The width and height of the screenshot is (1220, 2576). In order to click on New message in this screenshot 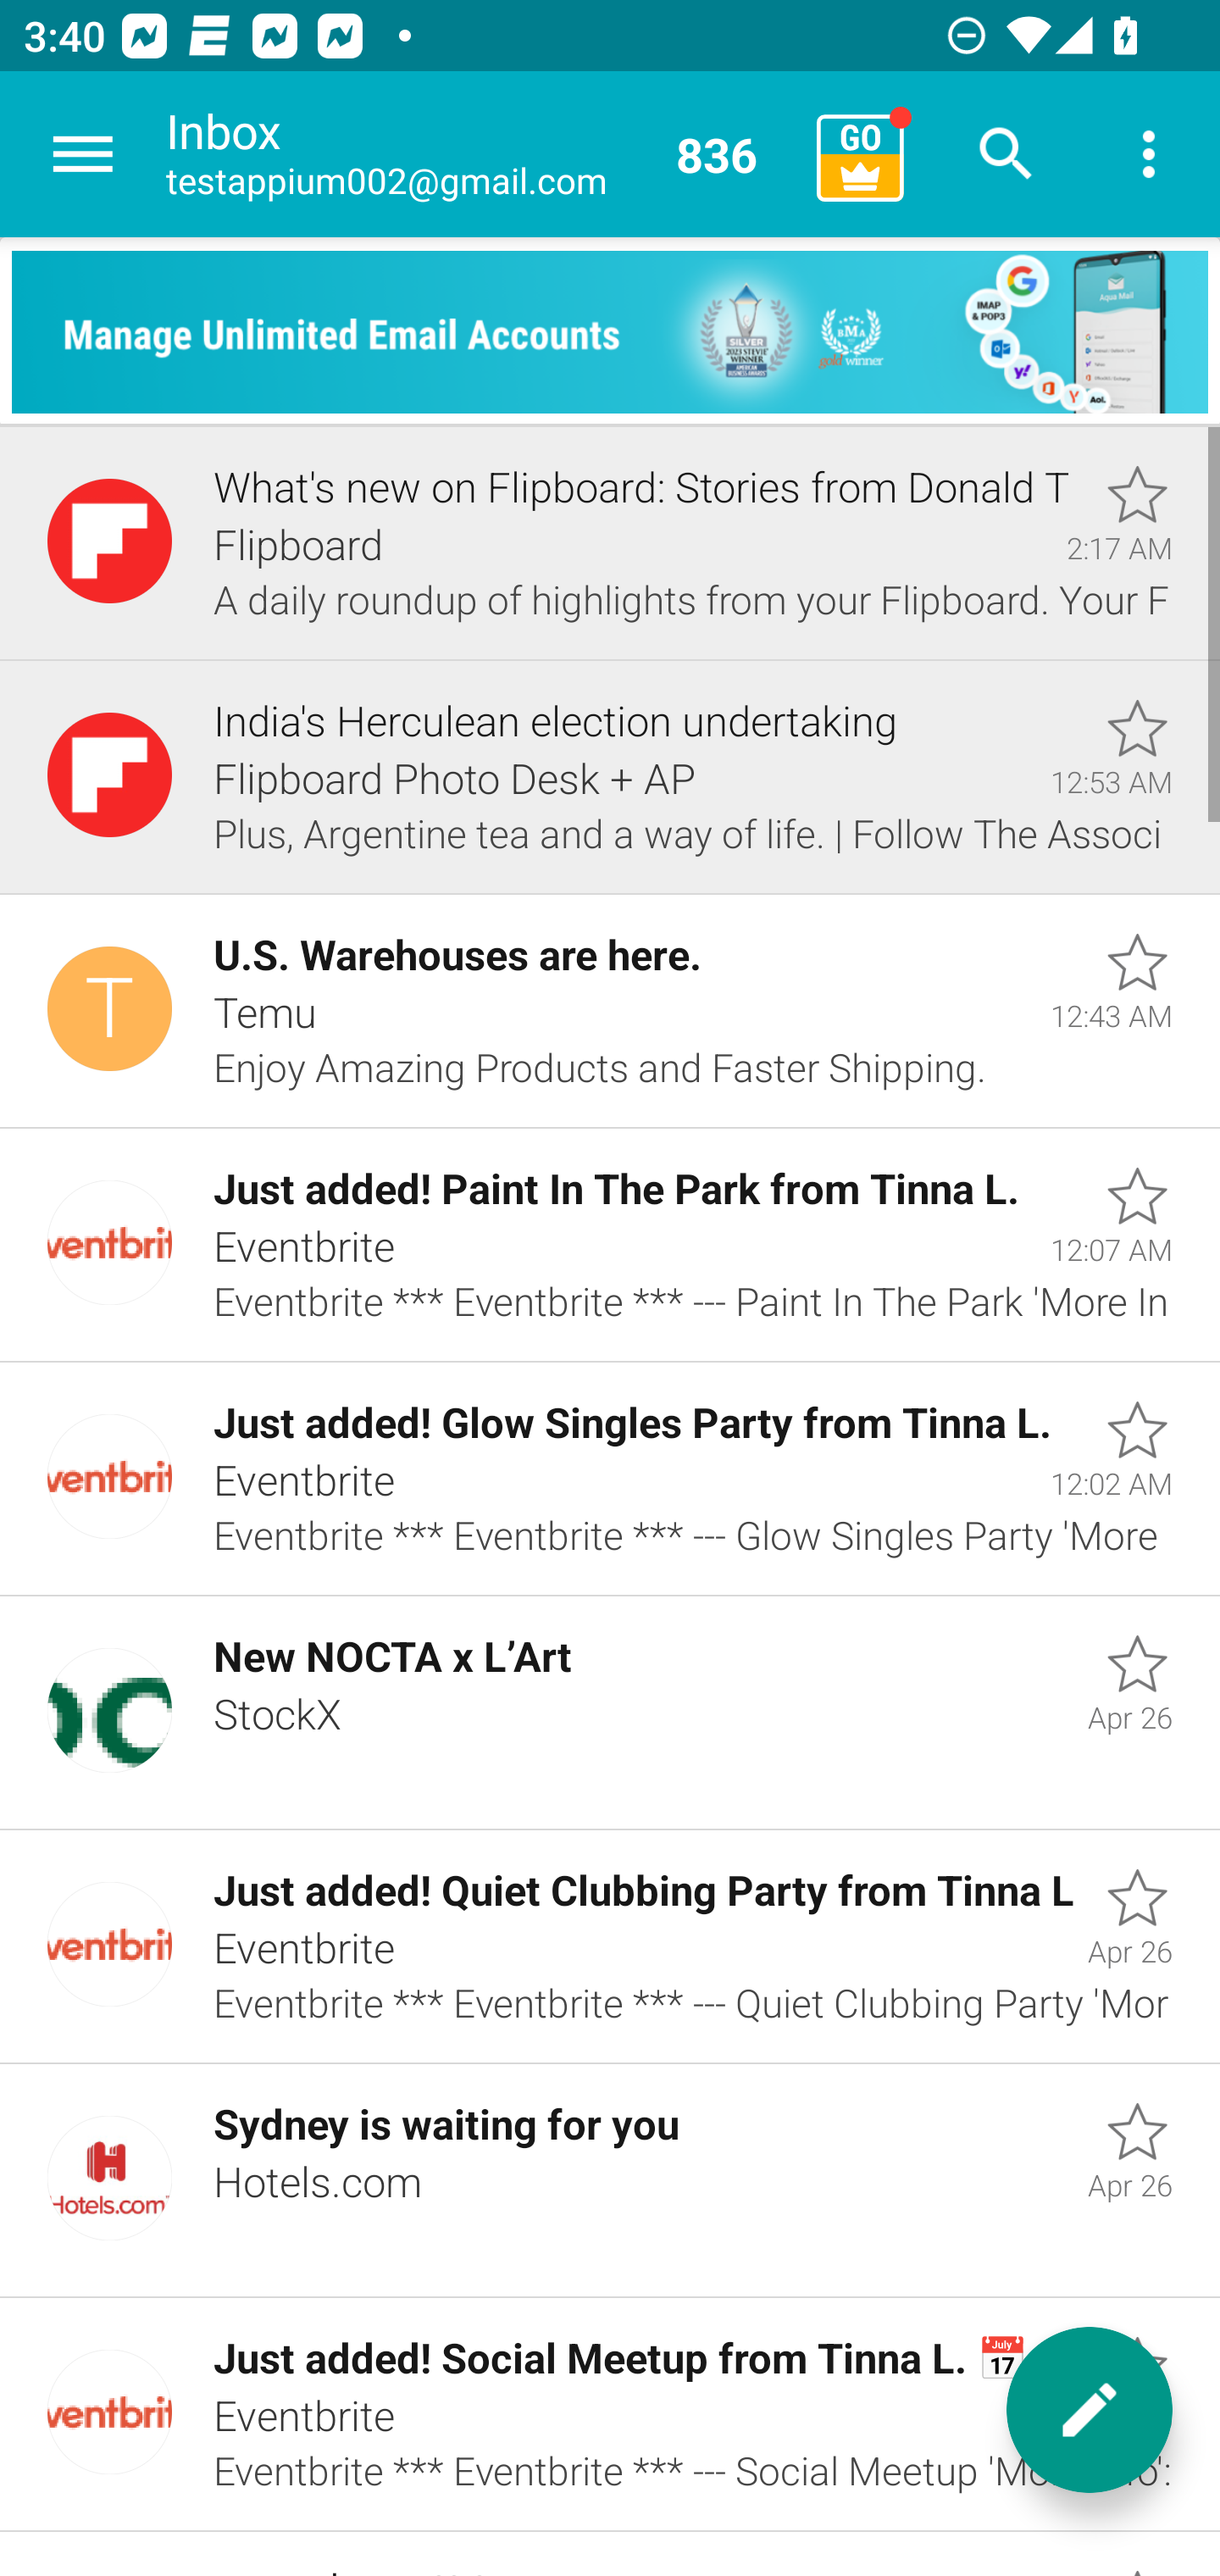, I will do `click(1090, 2410)`.